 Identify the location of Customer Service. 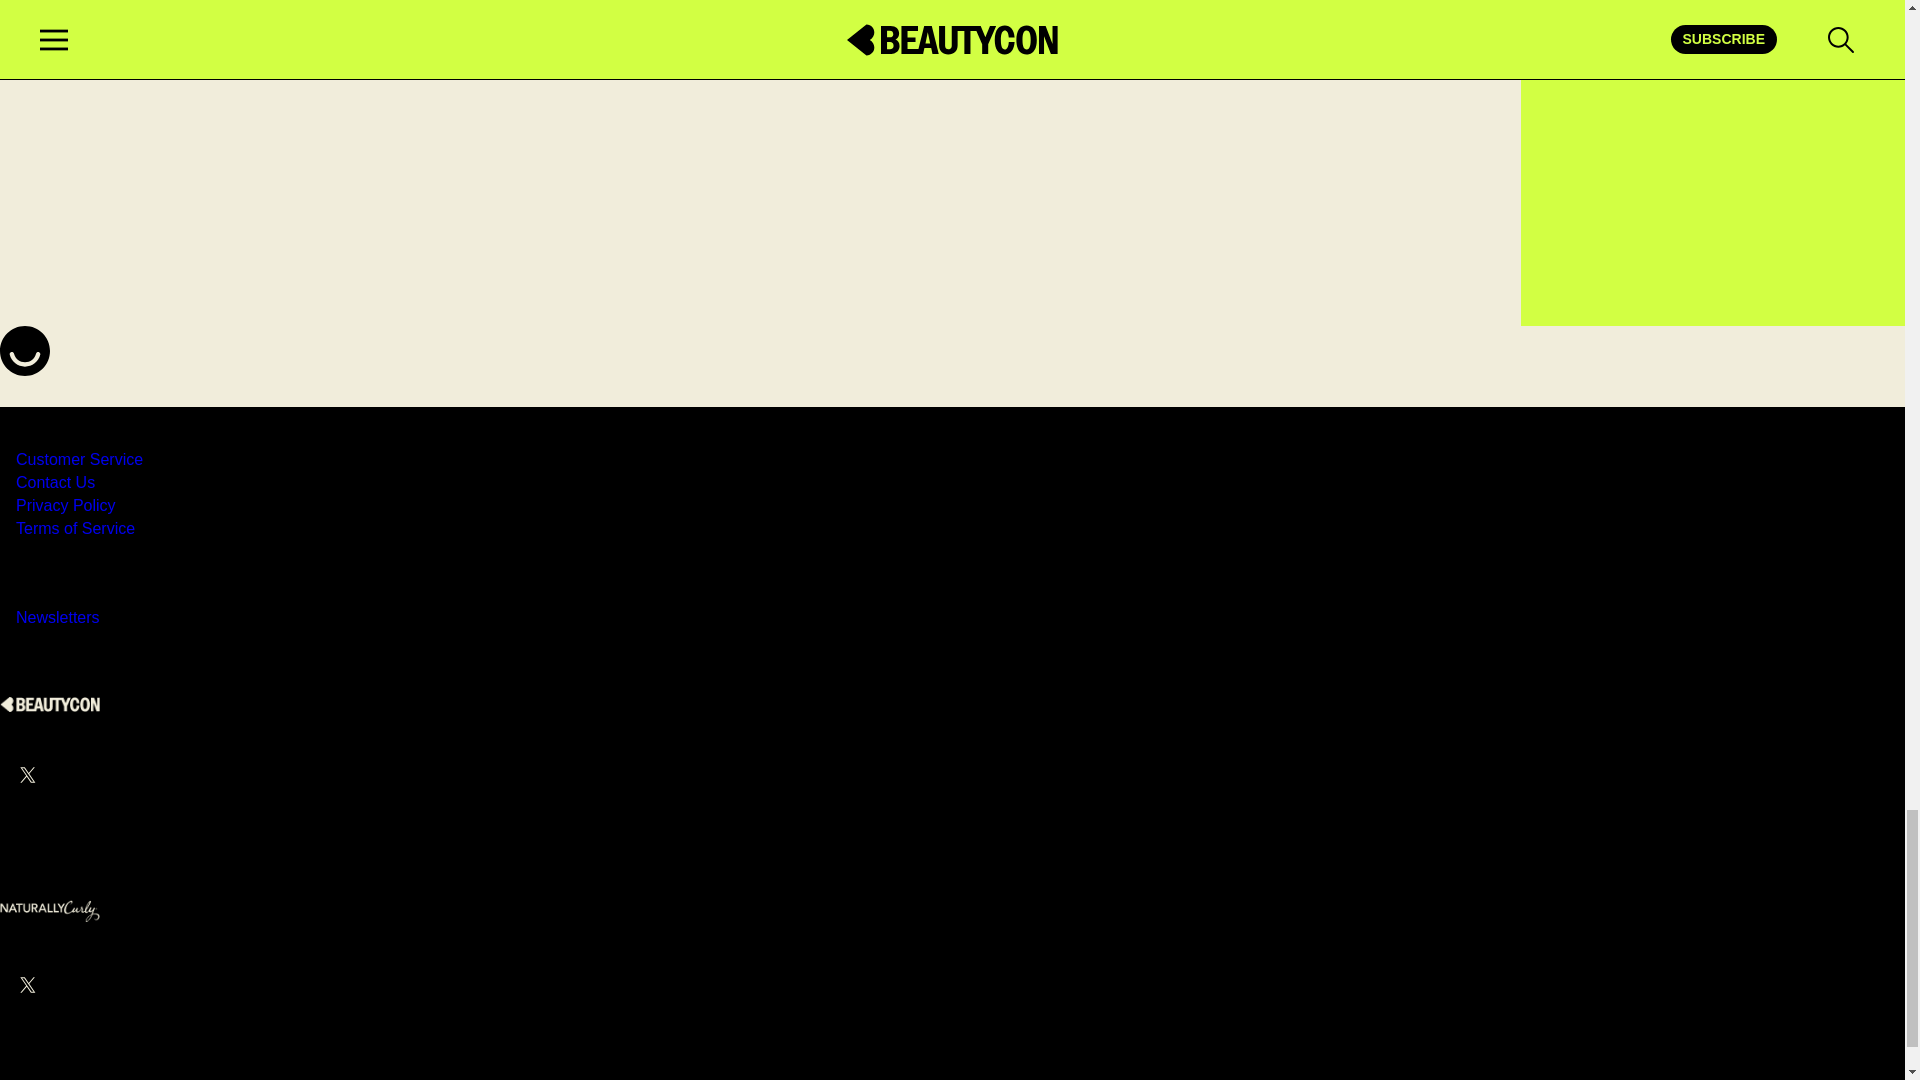
(78, 459).